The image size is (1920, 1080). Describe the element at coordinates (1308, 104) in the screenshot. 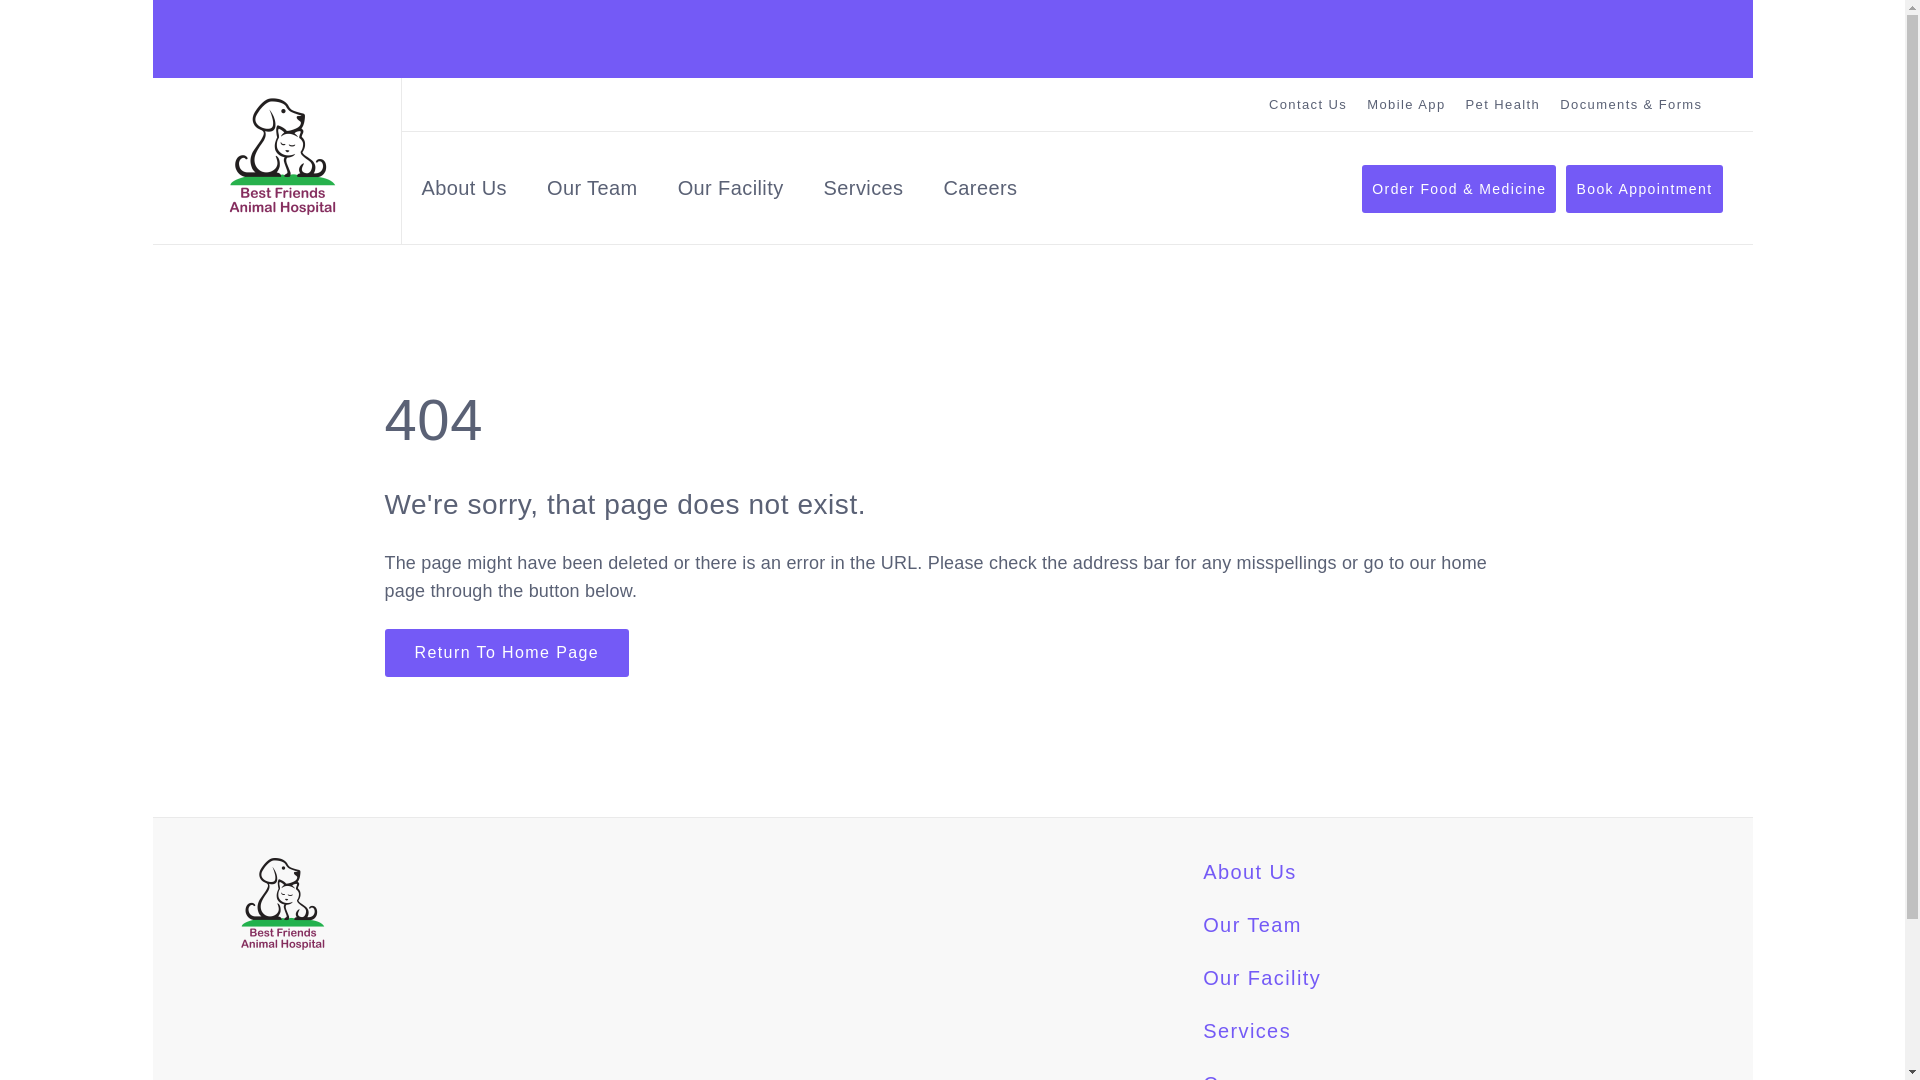

I see `Contact Us` at that location.